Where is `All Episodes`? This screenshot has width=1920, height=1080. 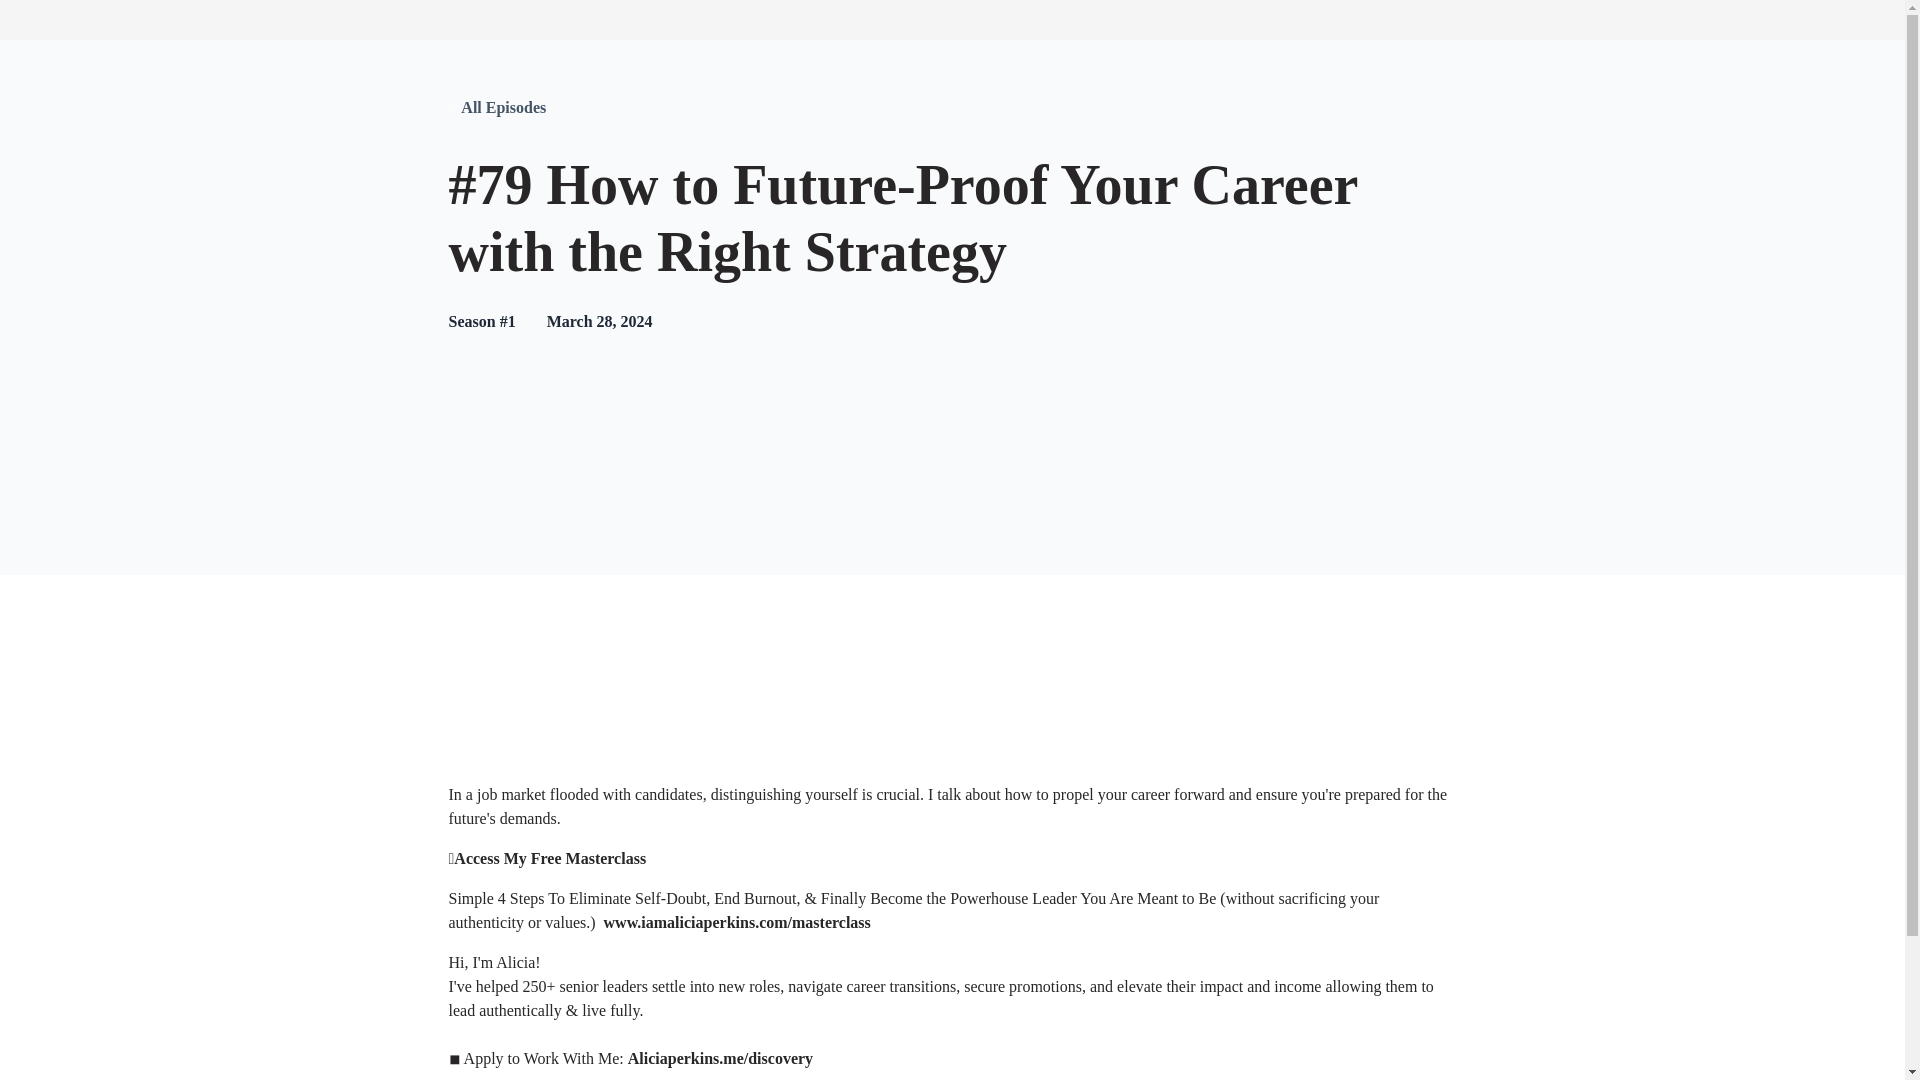 All Episodes is located at coordinates (502, 108).